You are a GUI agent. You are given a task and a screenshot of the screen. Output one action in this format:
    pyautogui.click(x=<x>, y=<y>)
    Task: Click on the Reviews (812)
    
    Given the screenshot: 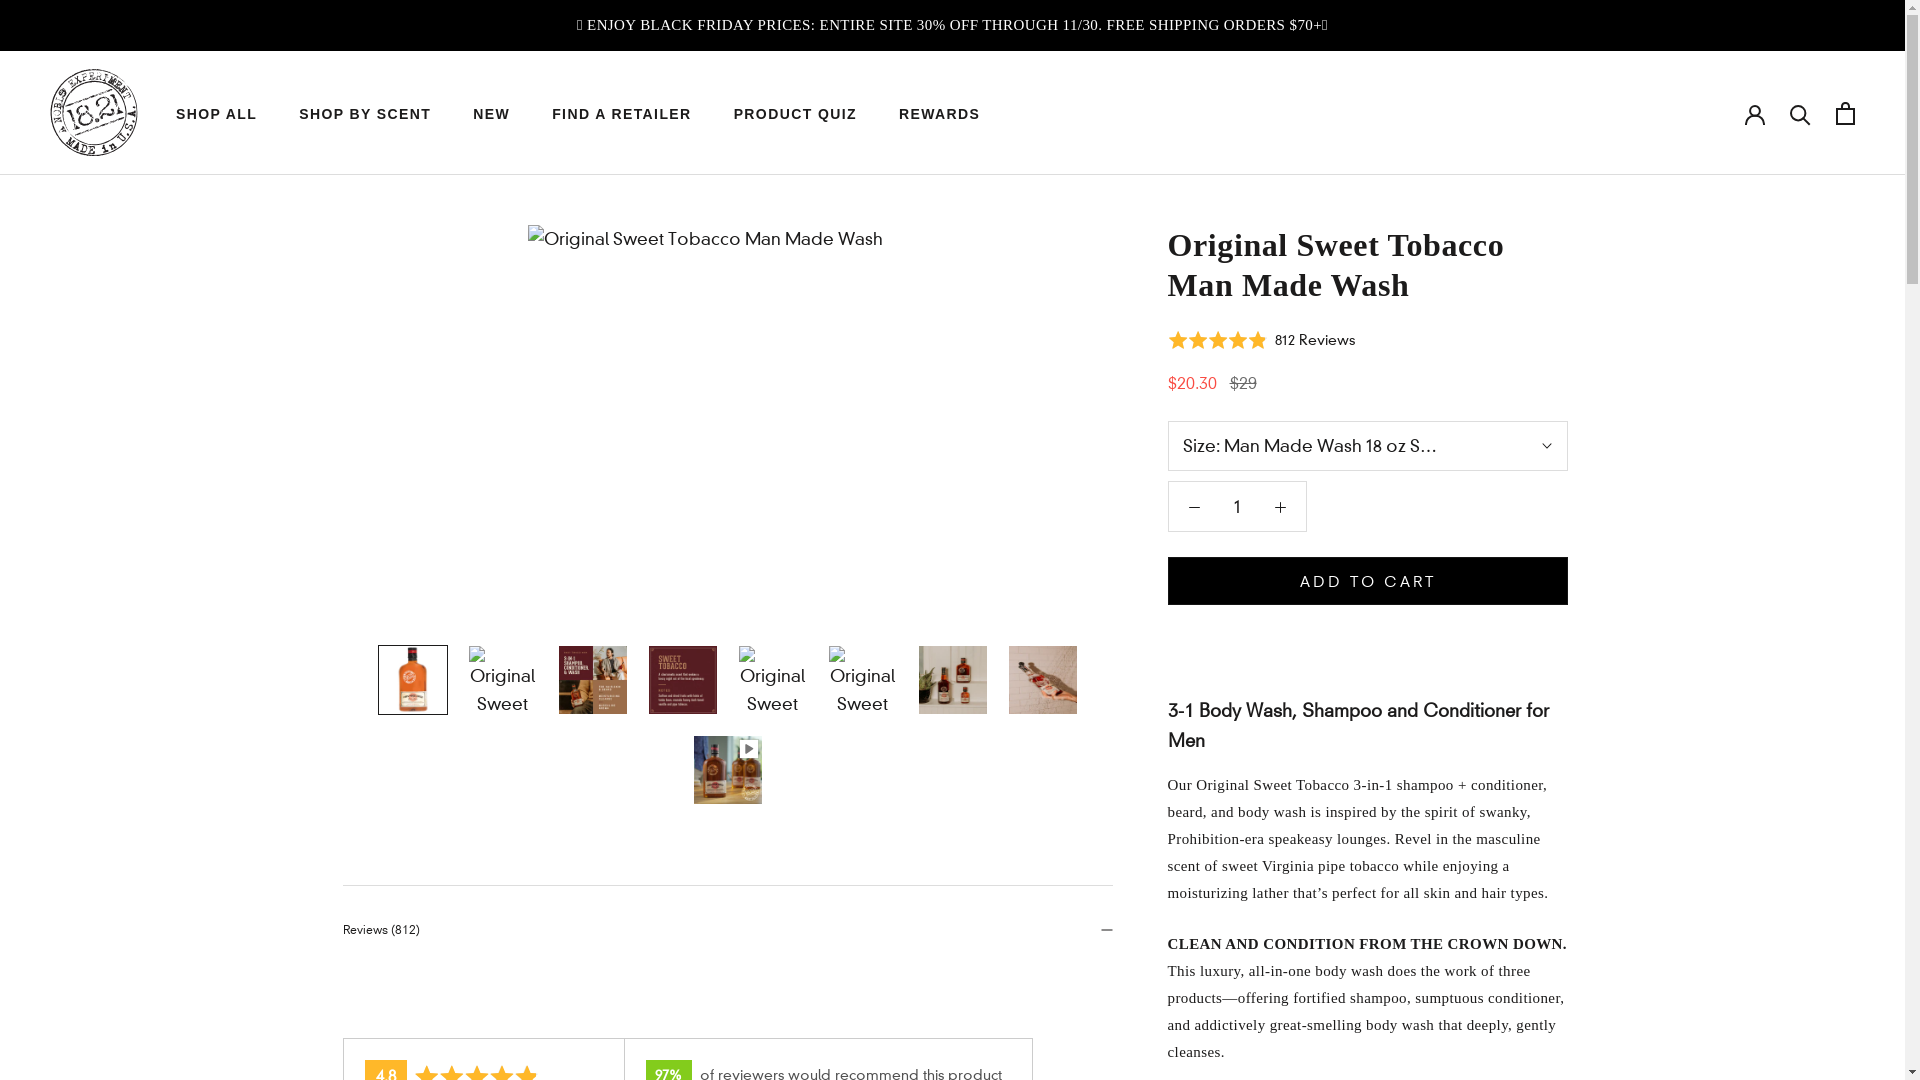 What is the action you would take?
    pyautogui.click(x=727, y=930)
    